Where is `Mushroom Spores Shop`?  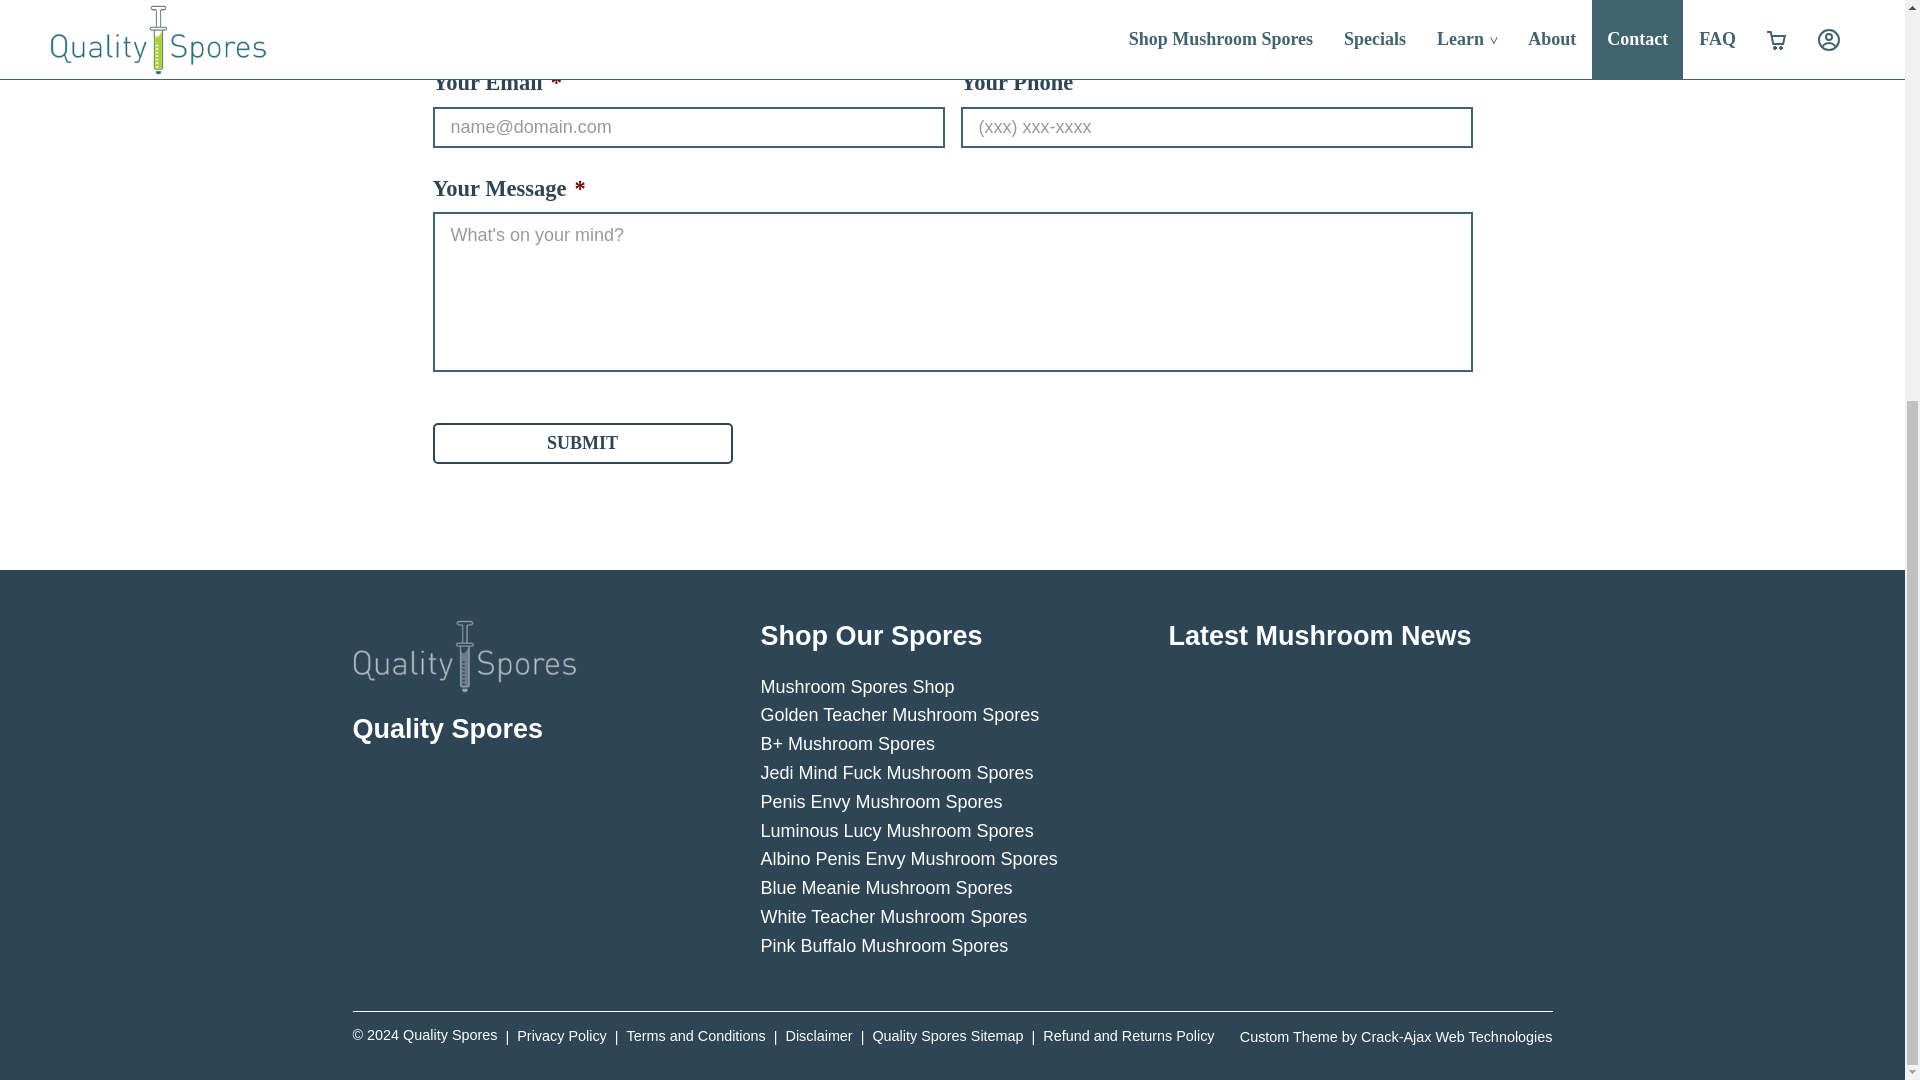
Mushroom Spores Shop is located at coordinates (857, 686).